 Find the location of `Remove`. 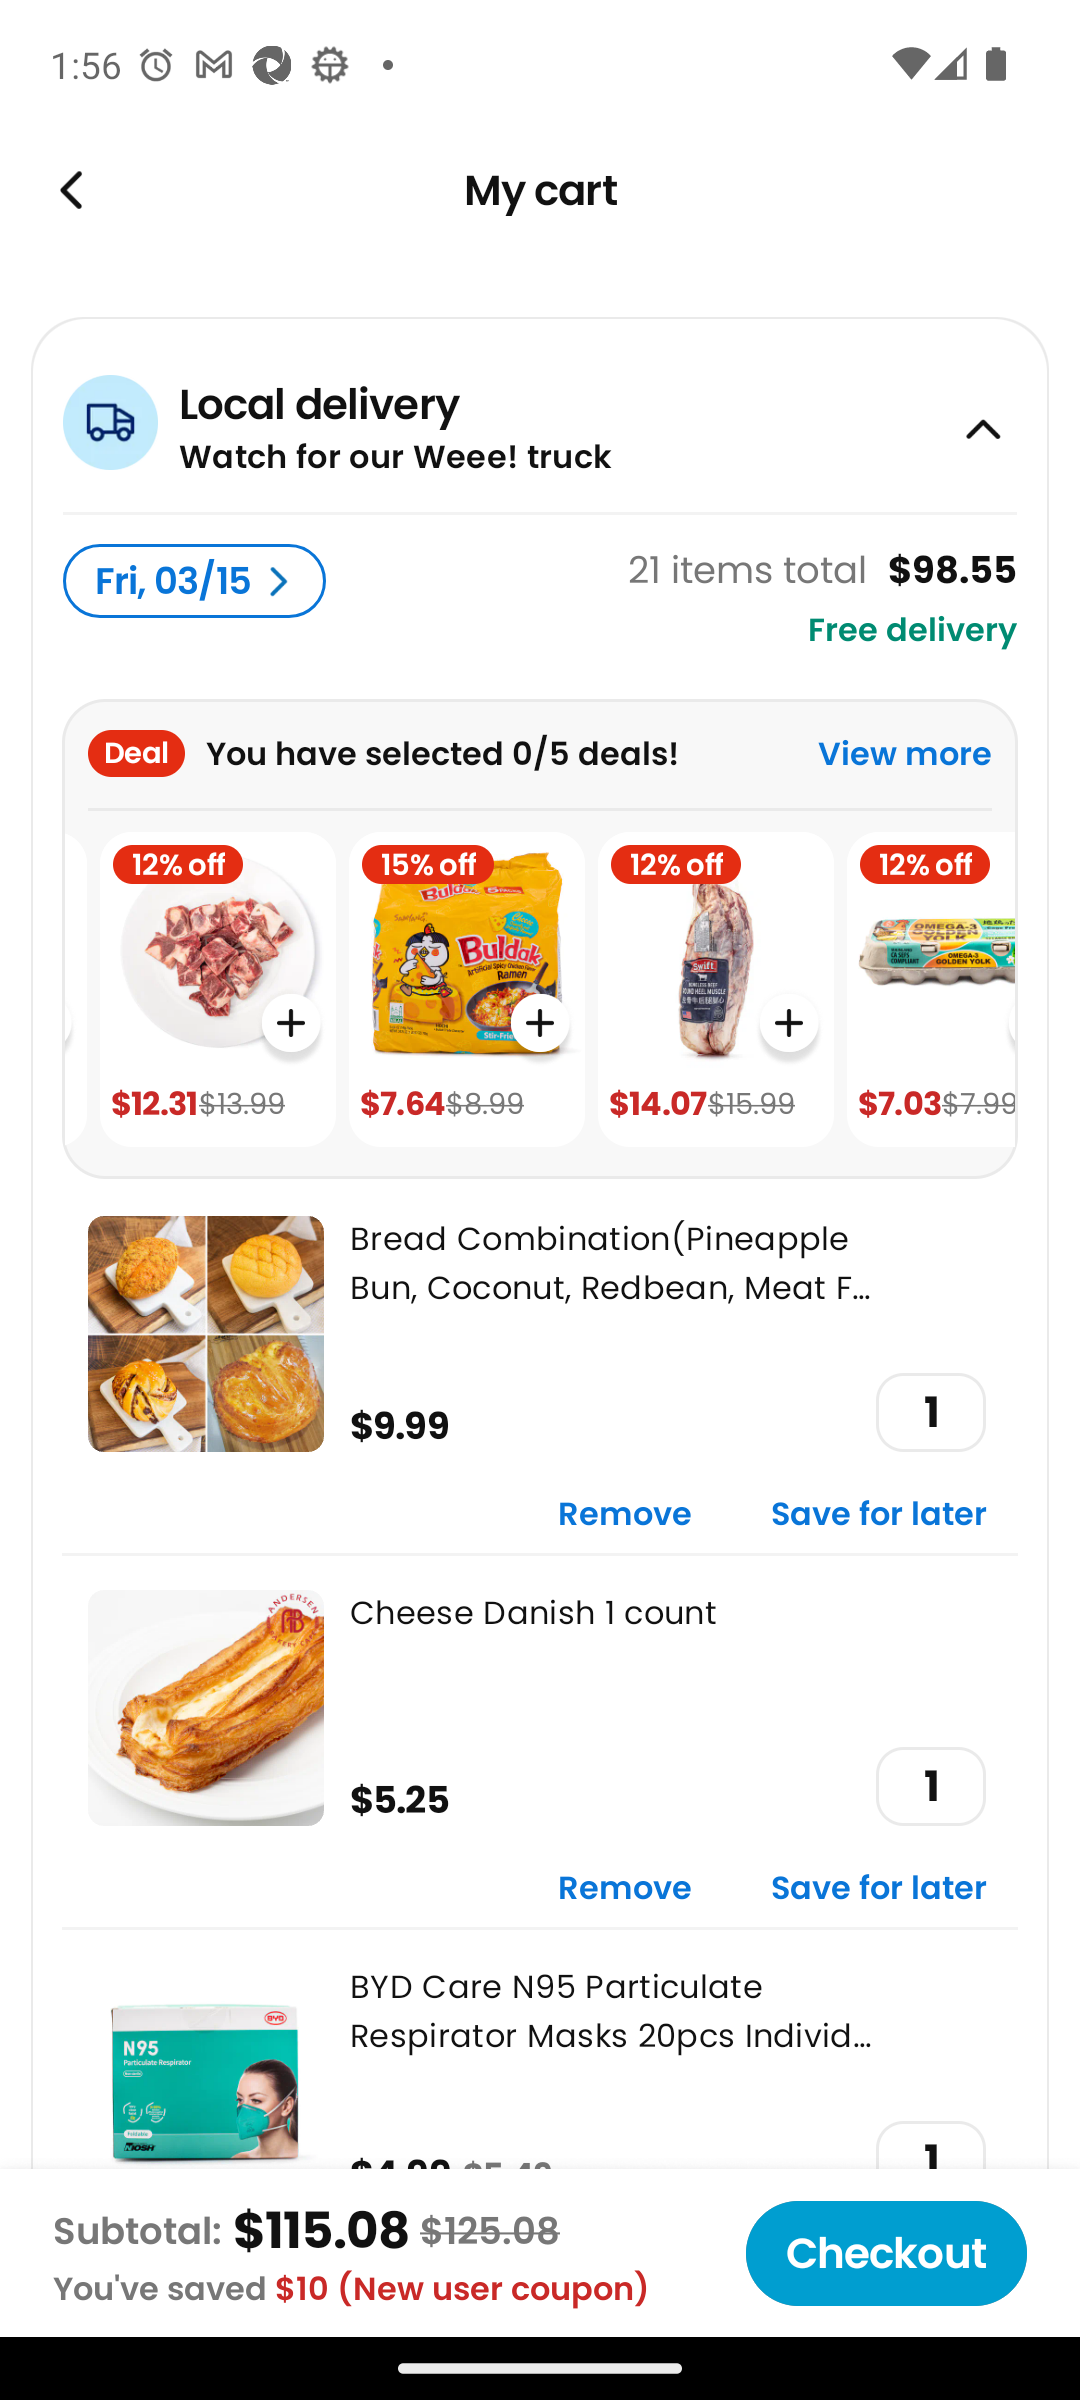

Remove is located at coordinates (625, 1890).